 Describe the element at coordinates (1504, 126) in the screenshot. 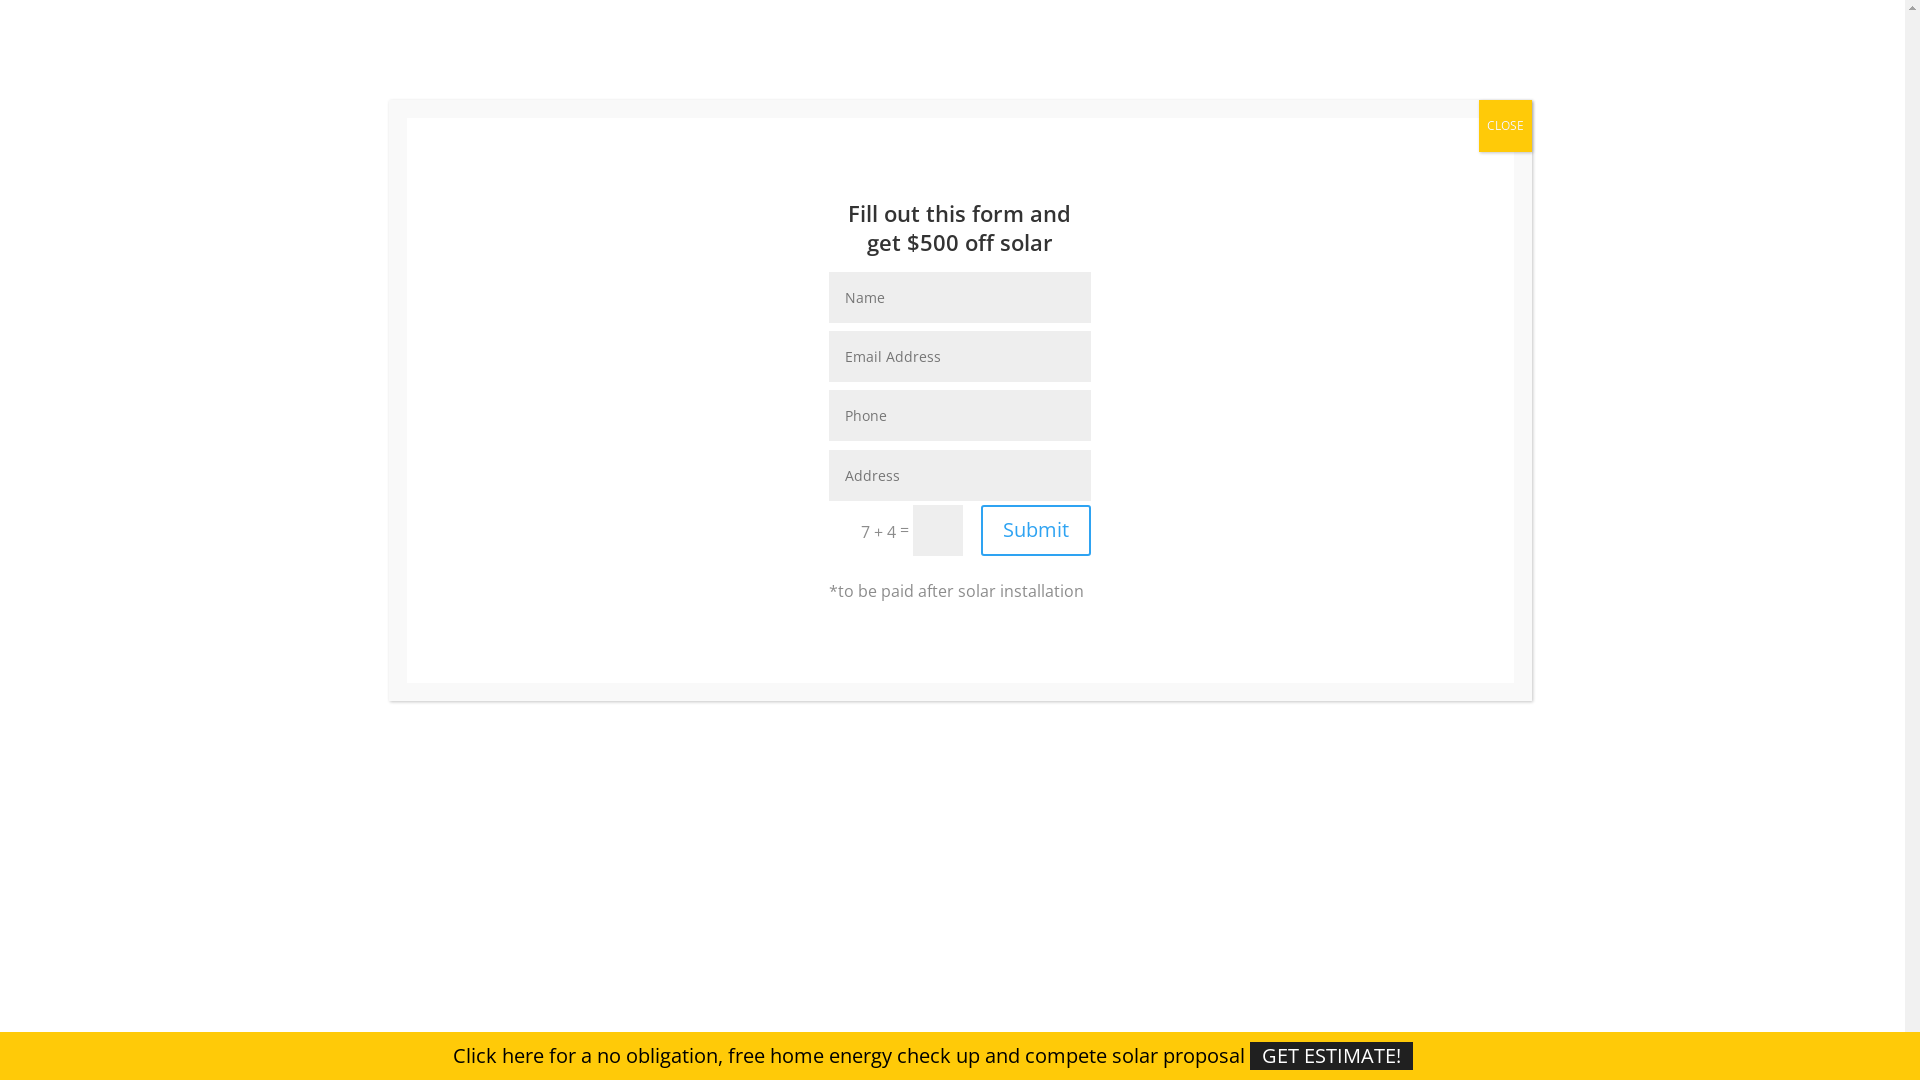

I see `CLOSE` at that location.